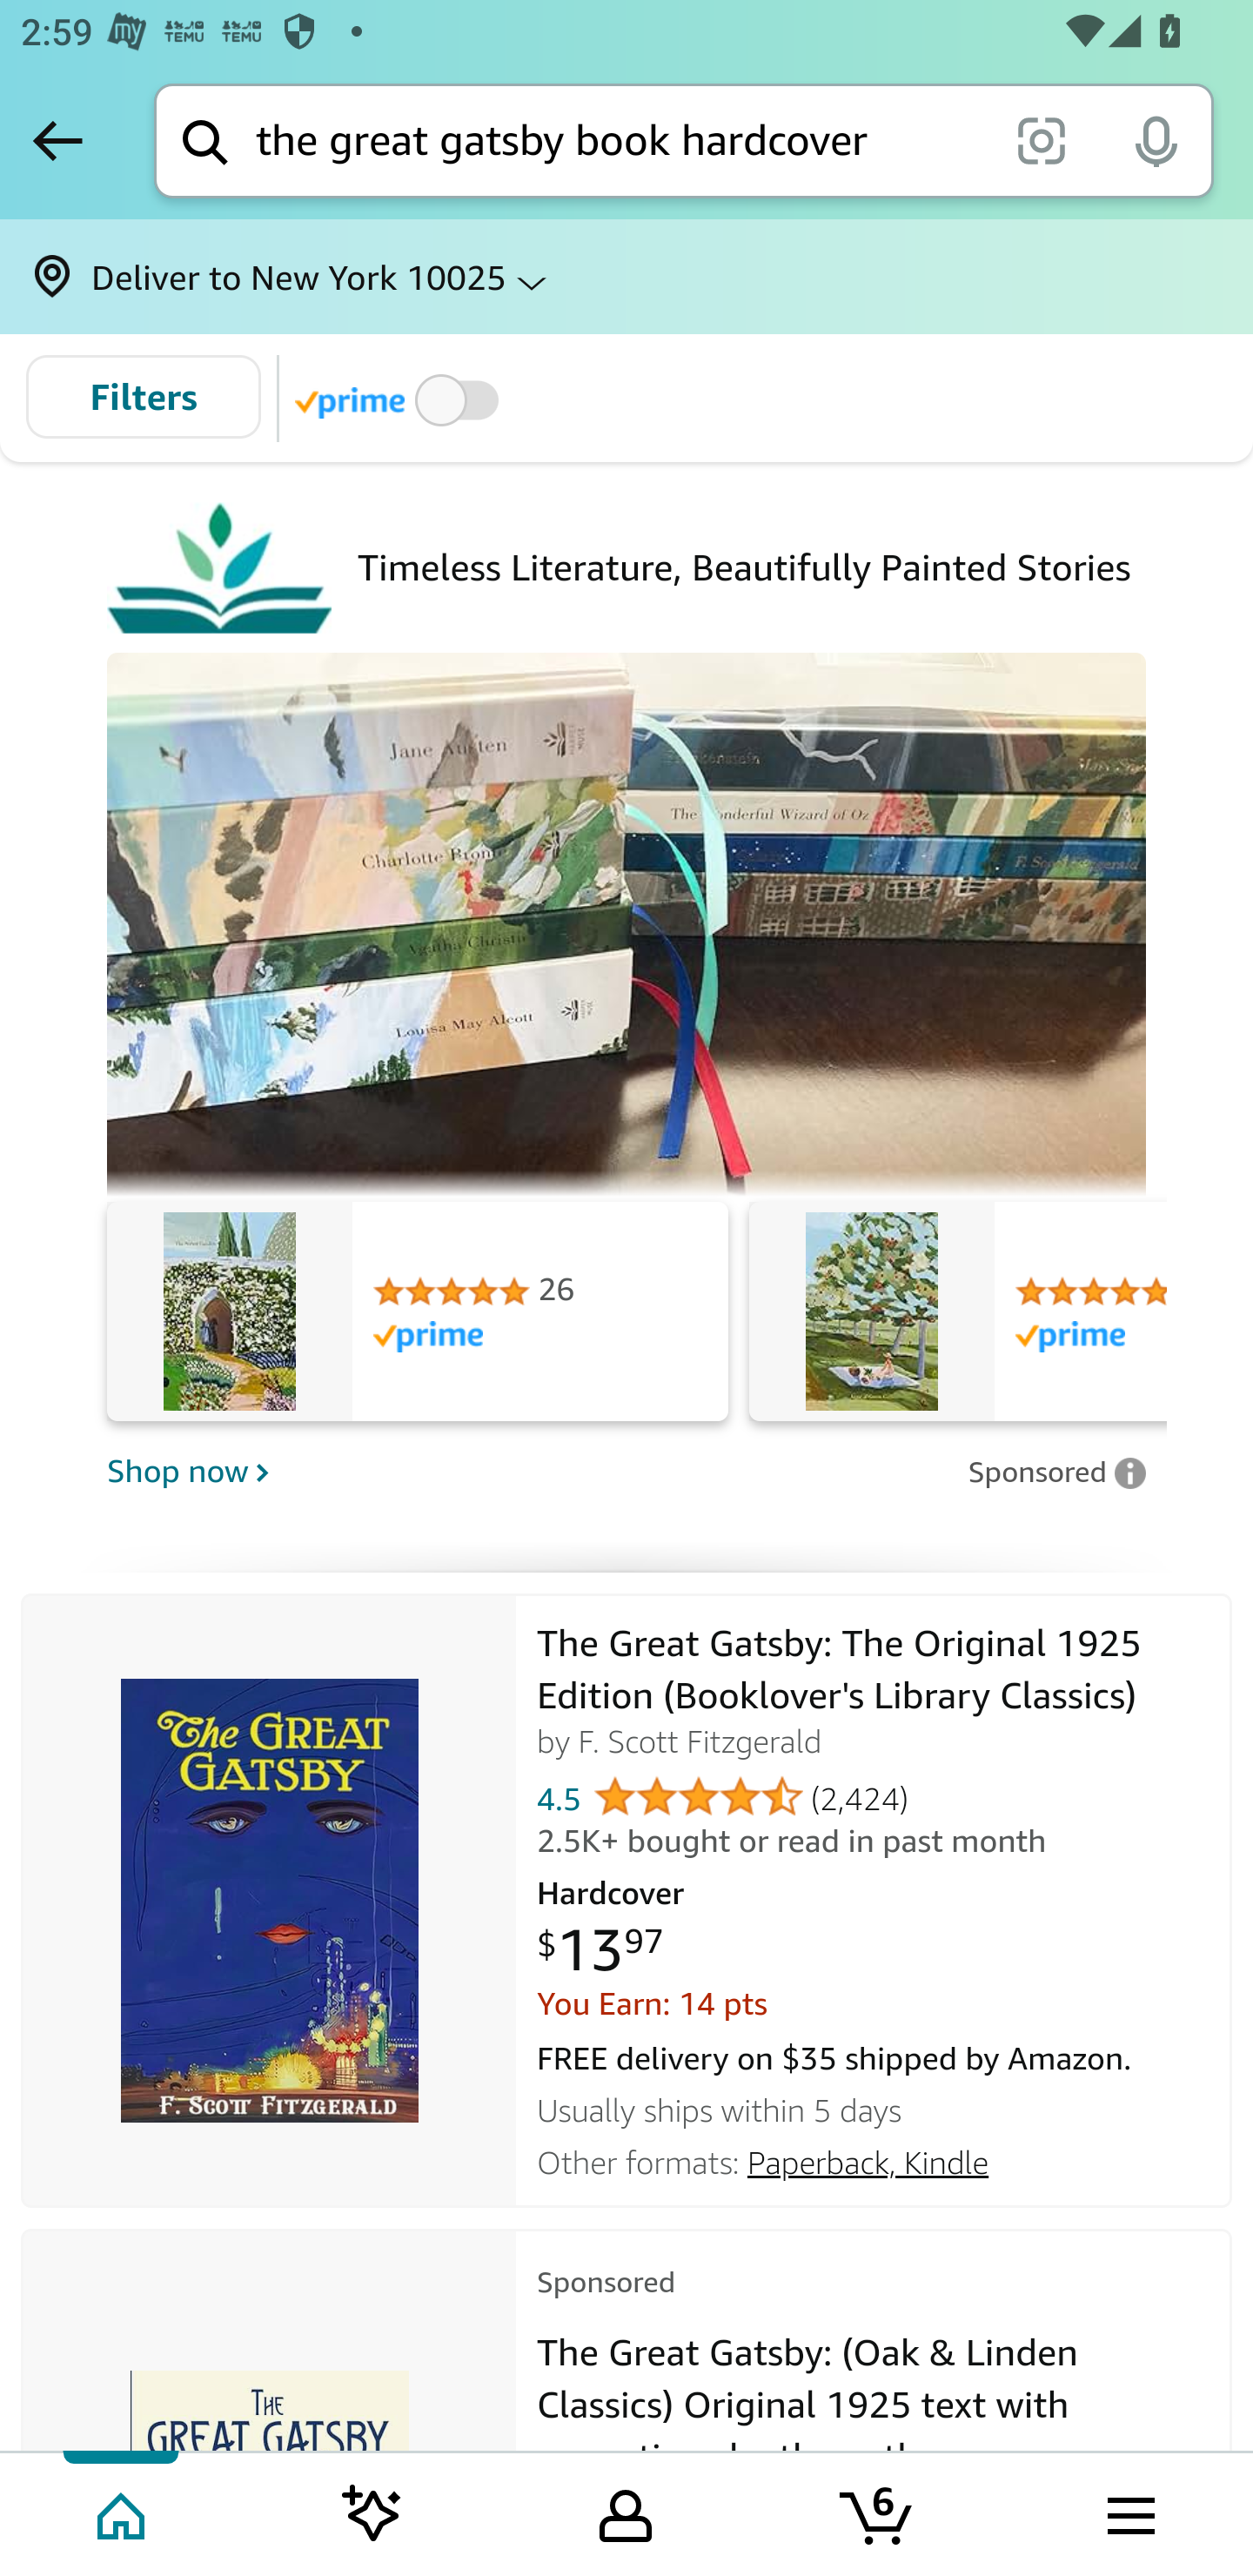 This screenshot has width=1253, height=2576. I want to click on Back, so click(57, 140).